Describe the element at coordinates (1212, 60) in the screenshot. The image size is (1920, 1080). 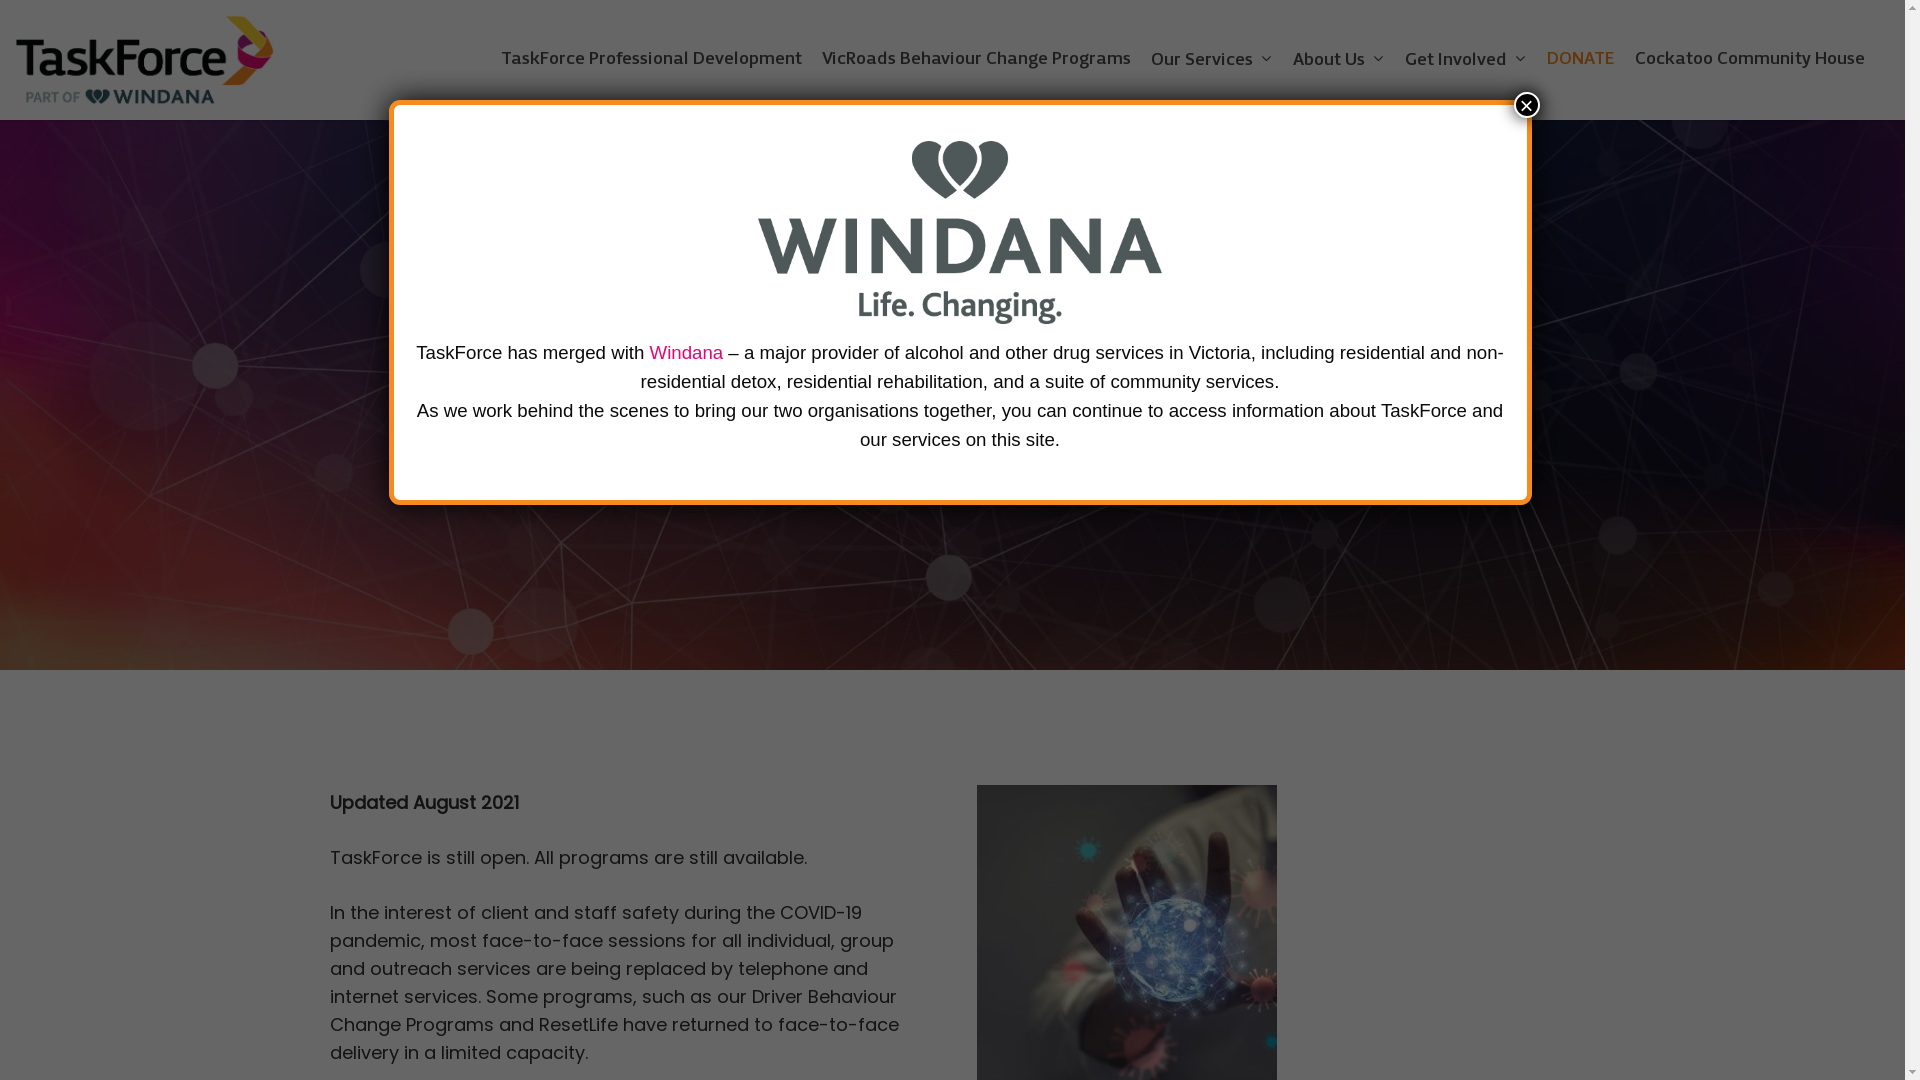
I see `Our Services` at that location.